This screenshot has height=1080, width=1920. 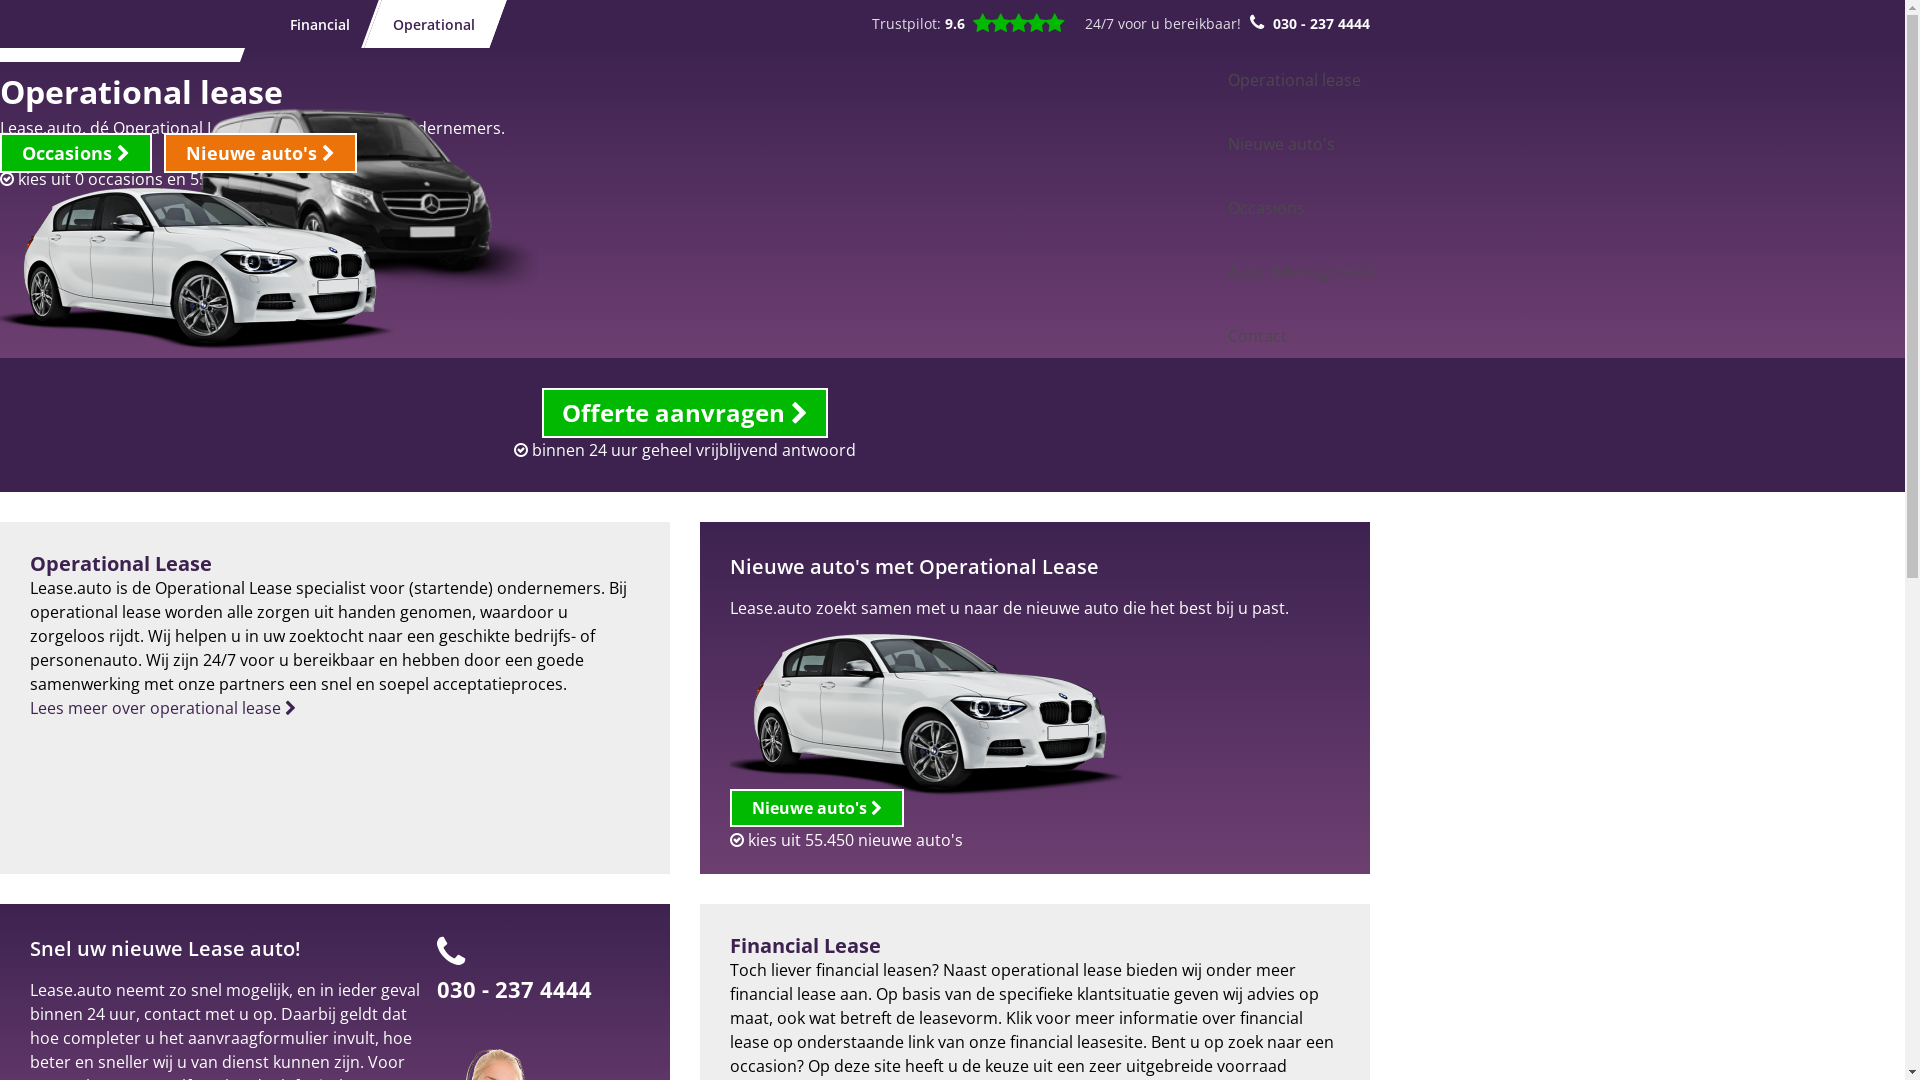 I want to click on Financial, so click(x=312, y=24).